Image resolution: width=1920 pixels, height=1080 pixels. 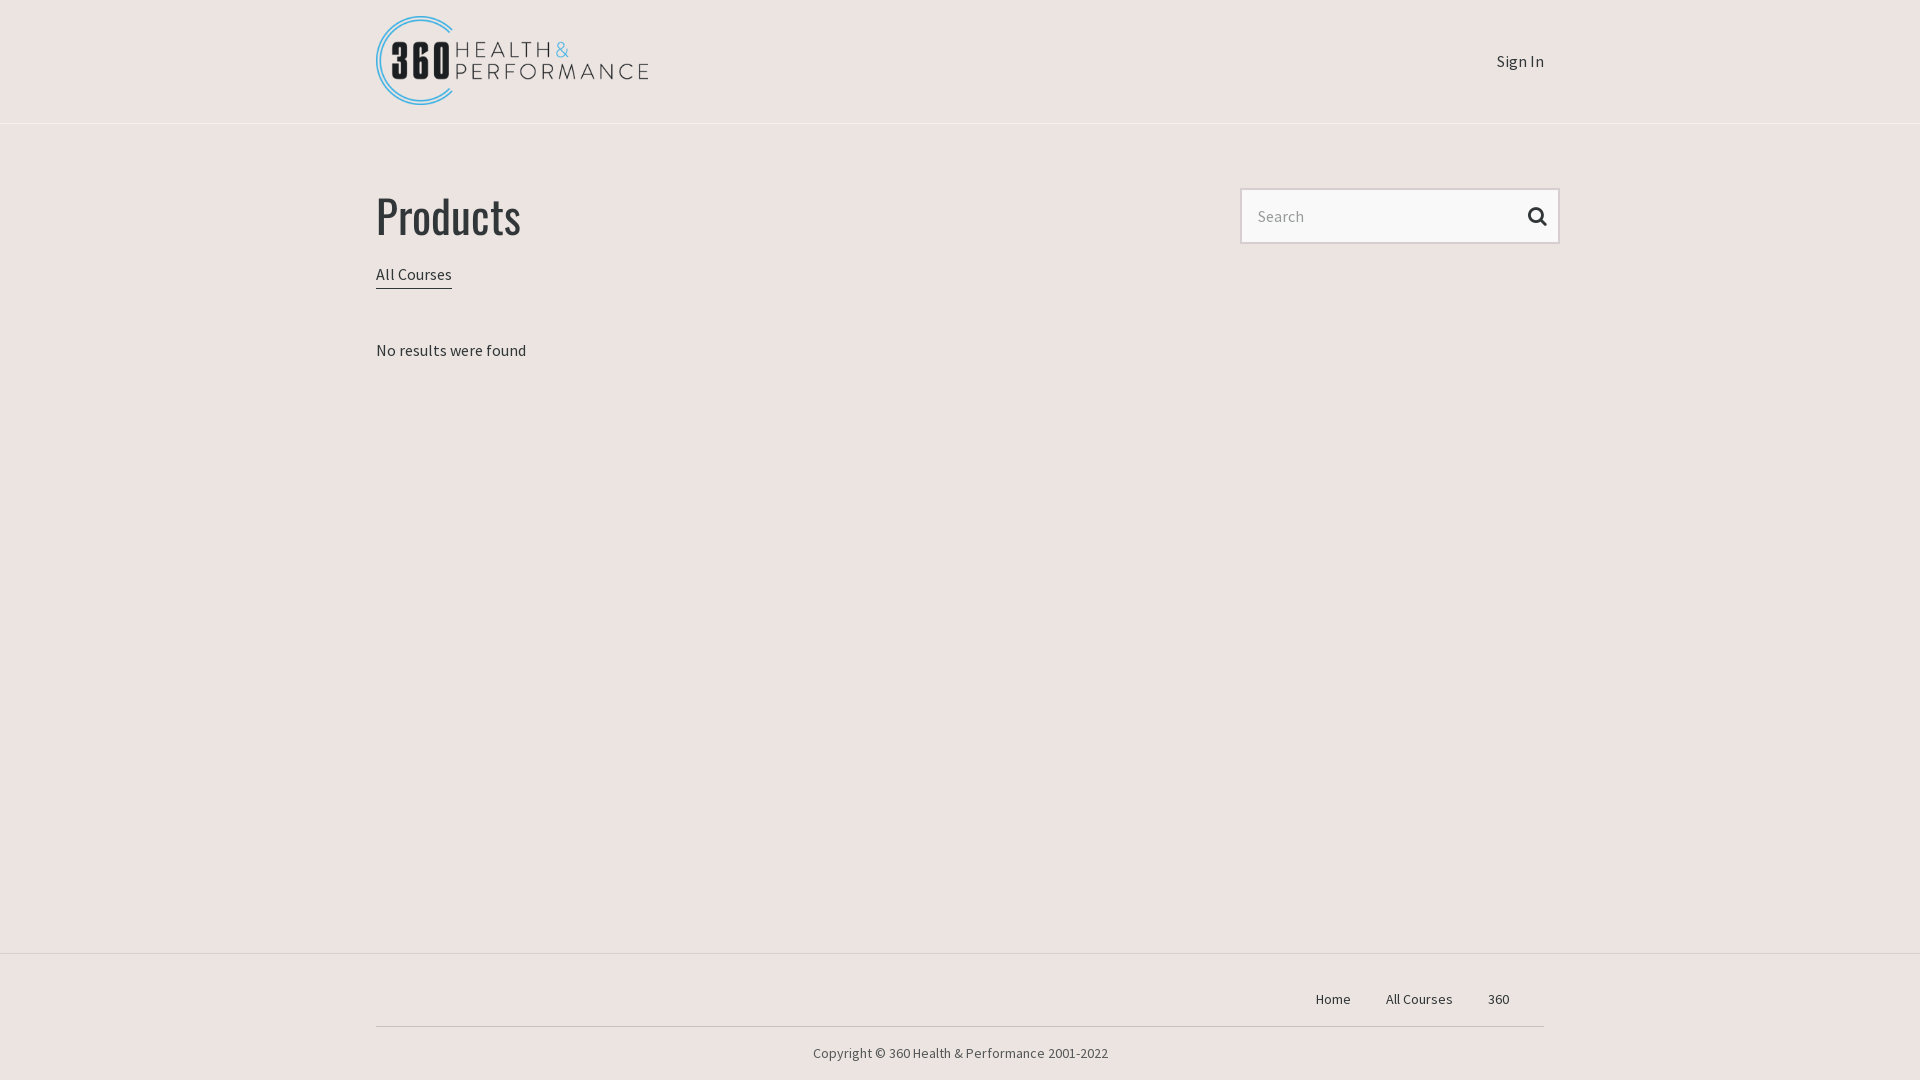 I want to click on All Courses, so click(x=1420, y=1000).